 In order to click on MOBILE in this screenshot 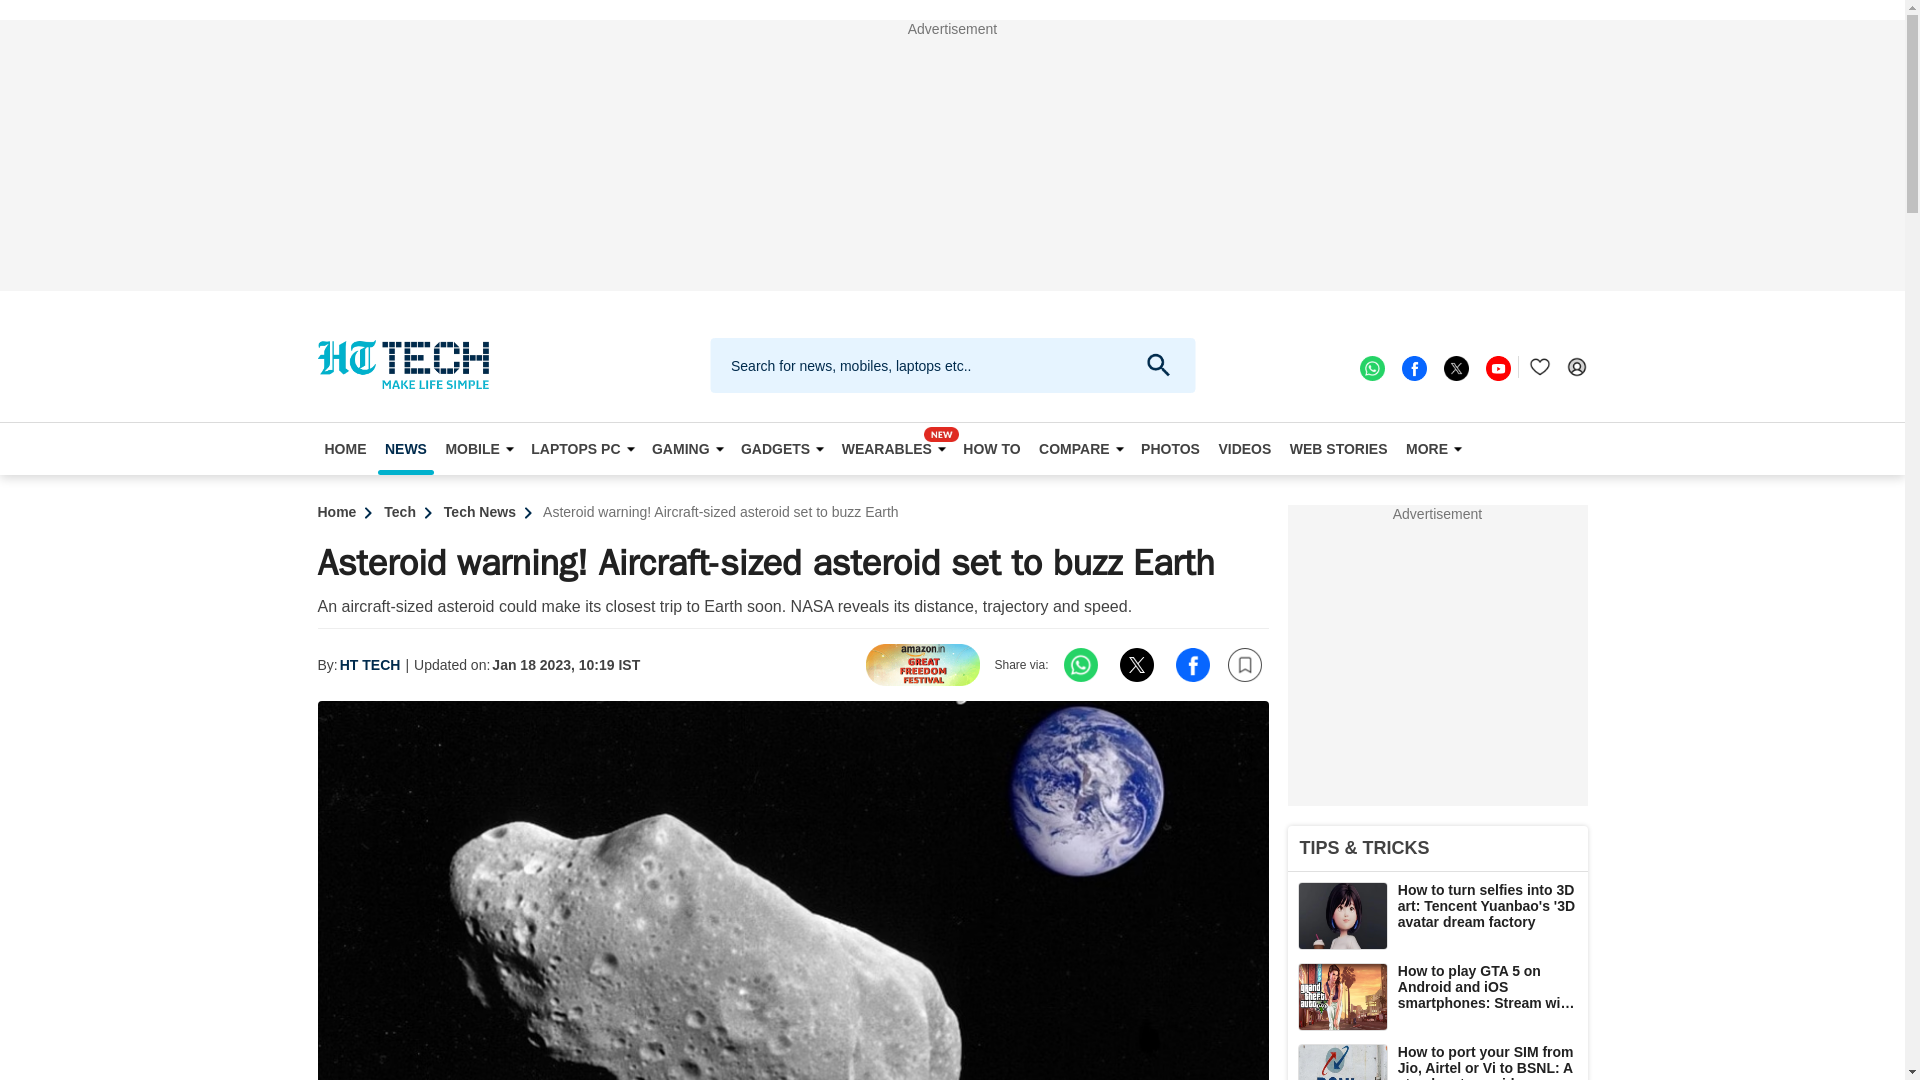, I will do `click(478, 449)`.